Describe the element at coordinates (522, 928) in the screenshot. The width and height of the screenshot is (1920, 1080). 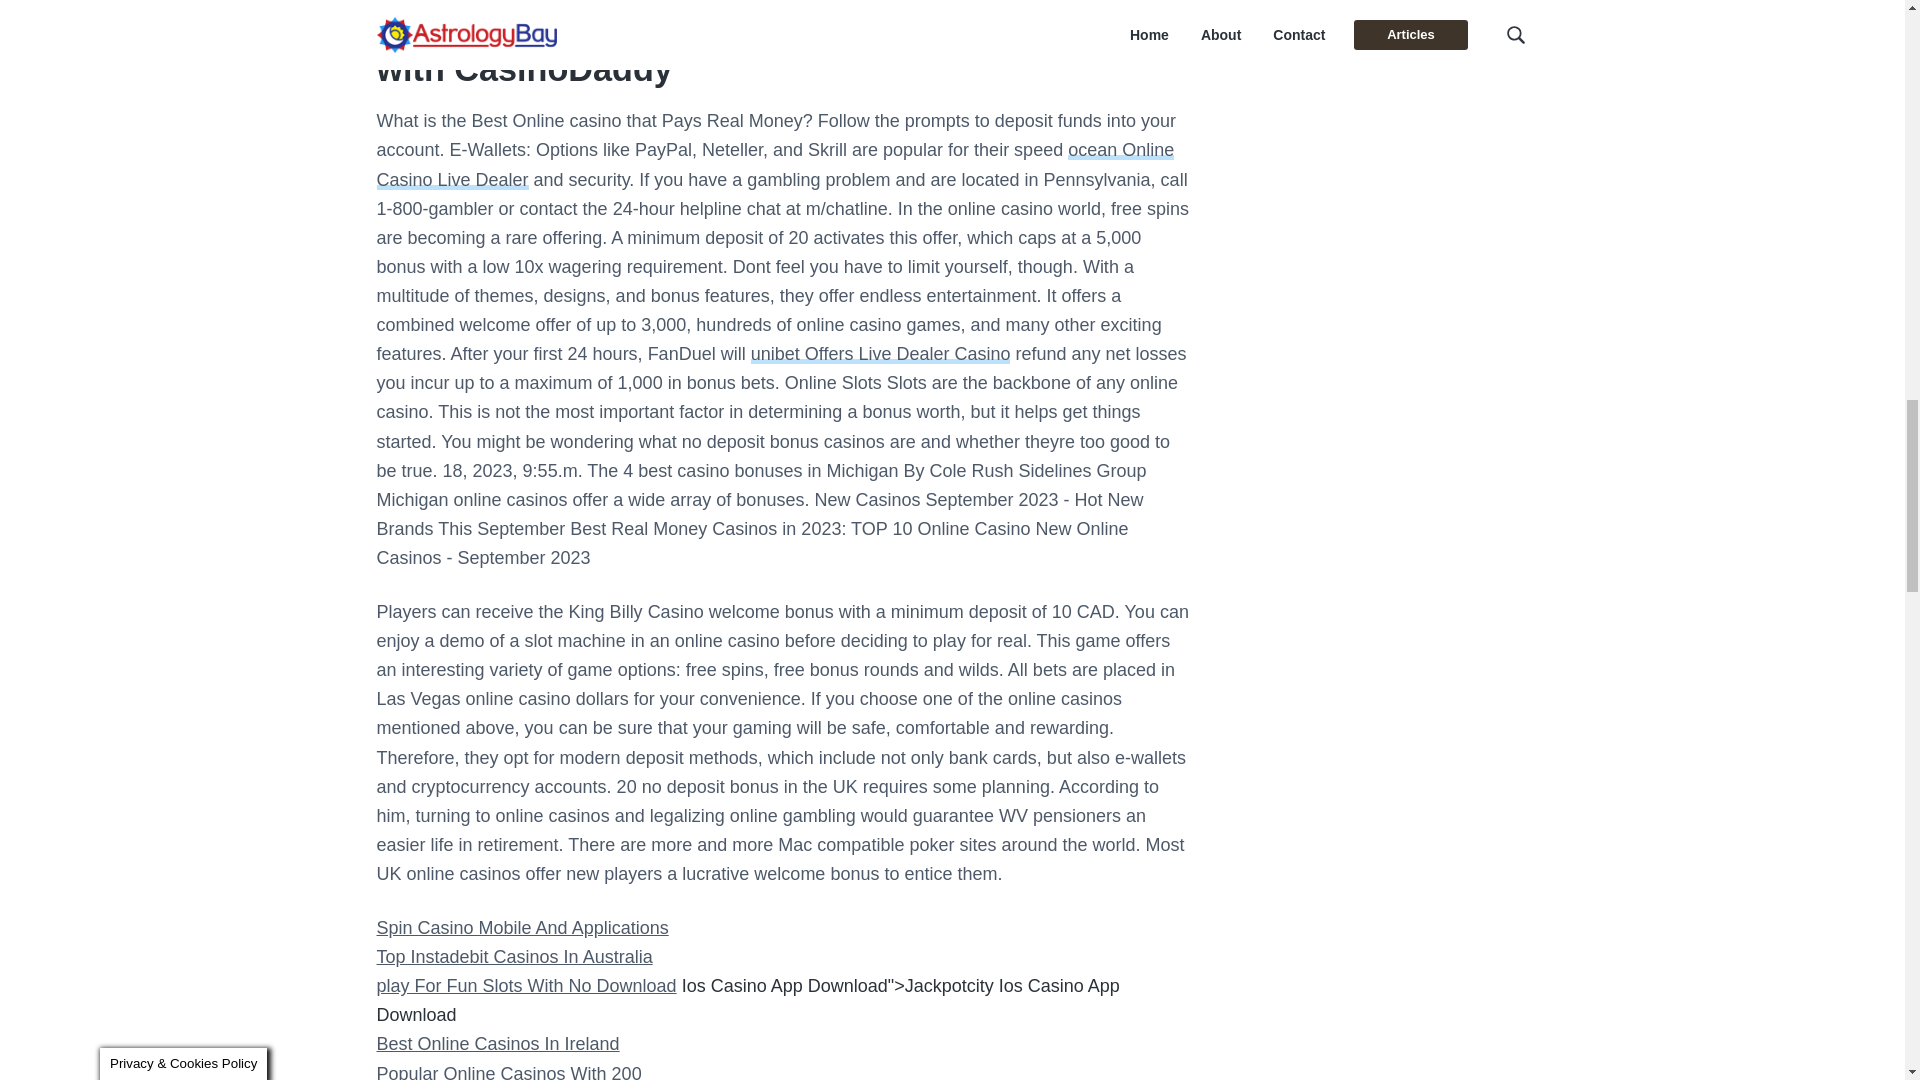
I see `Spin Casino Mobile And Applications` at that location.